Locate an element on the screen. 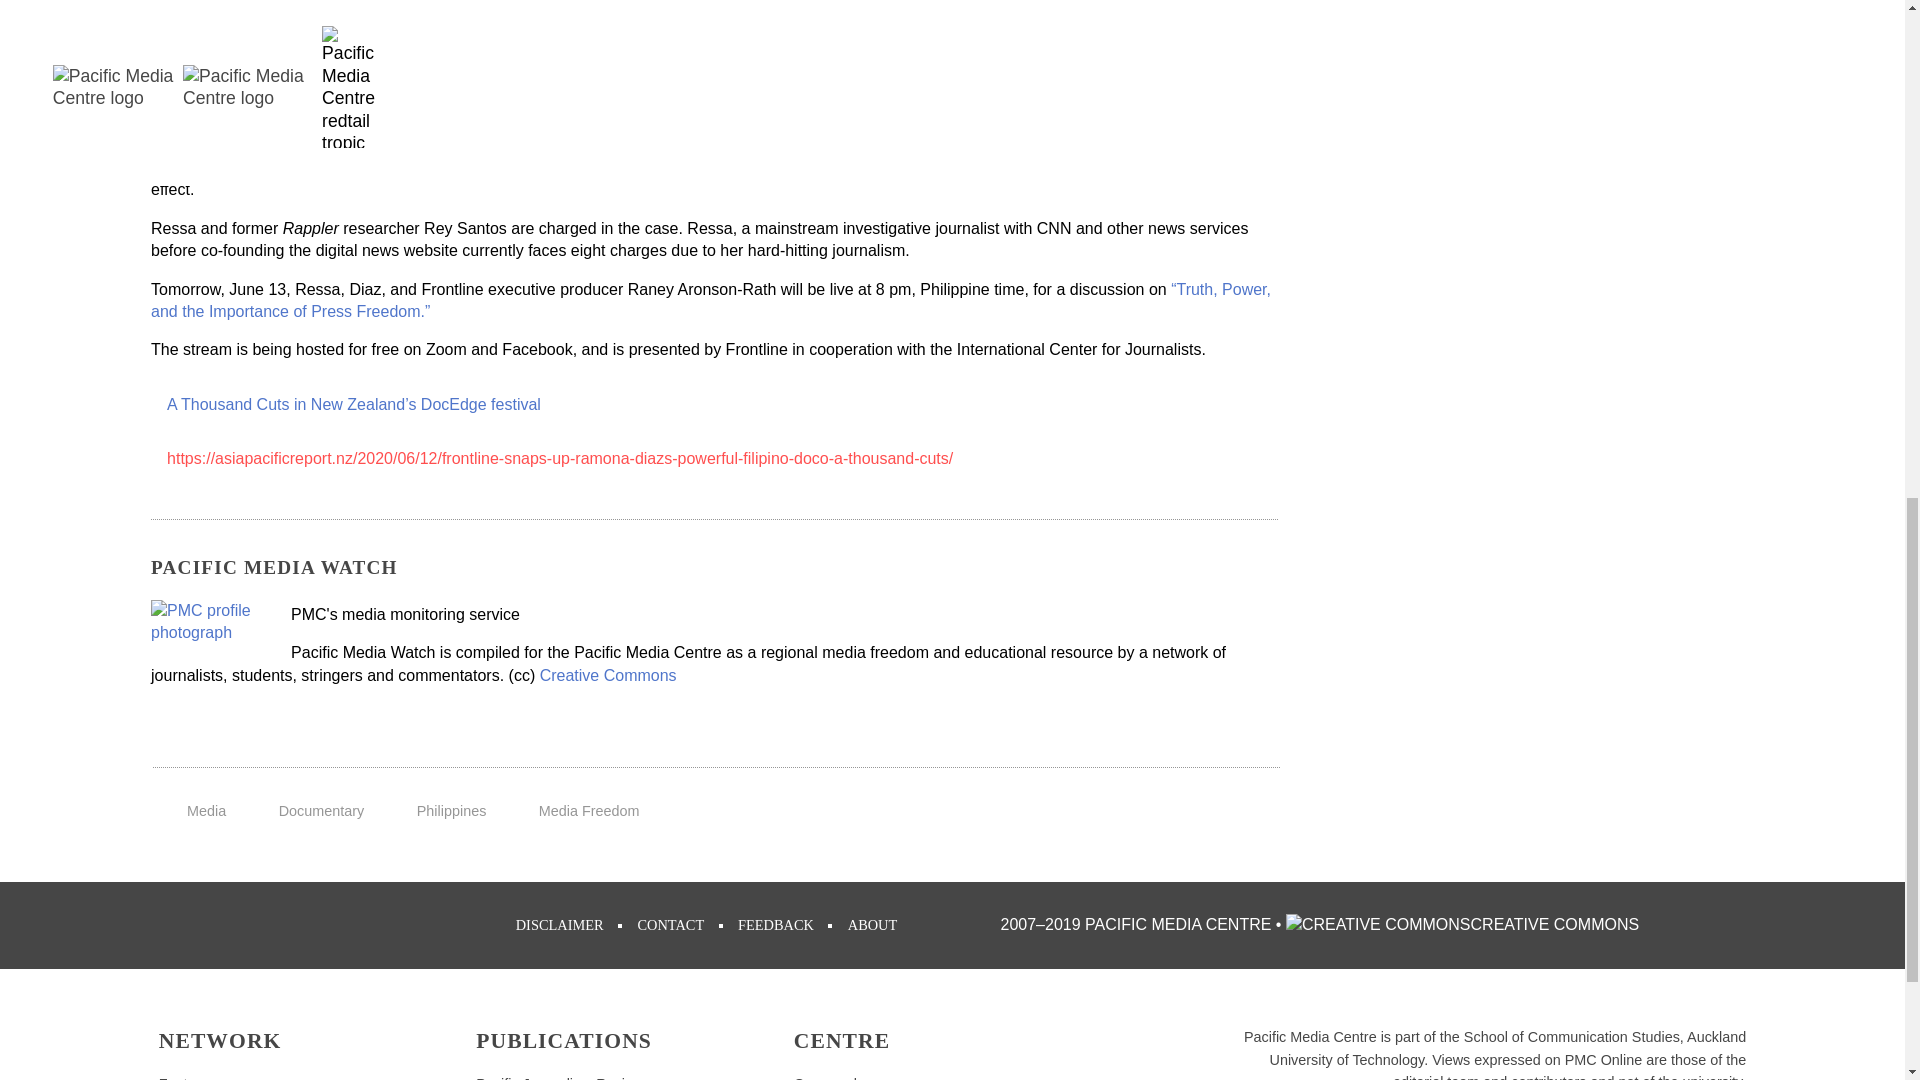 This screenshot has width=1920, height=1080. Documentary is located at coordinates (321, 810).